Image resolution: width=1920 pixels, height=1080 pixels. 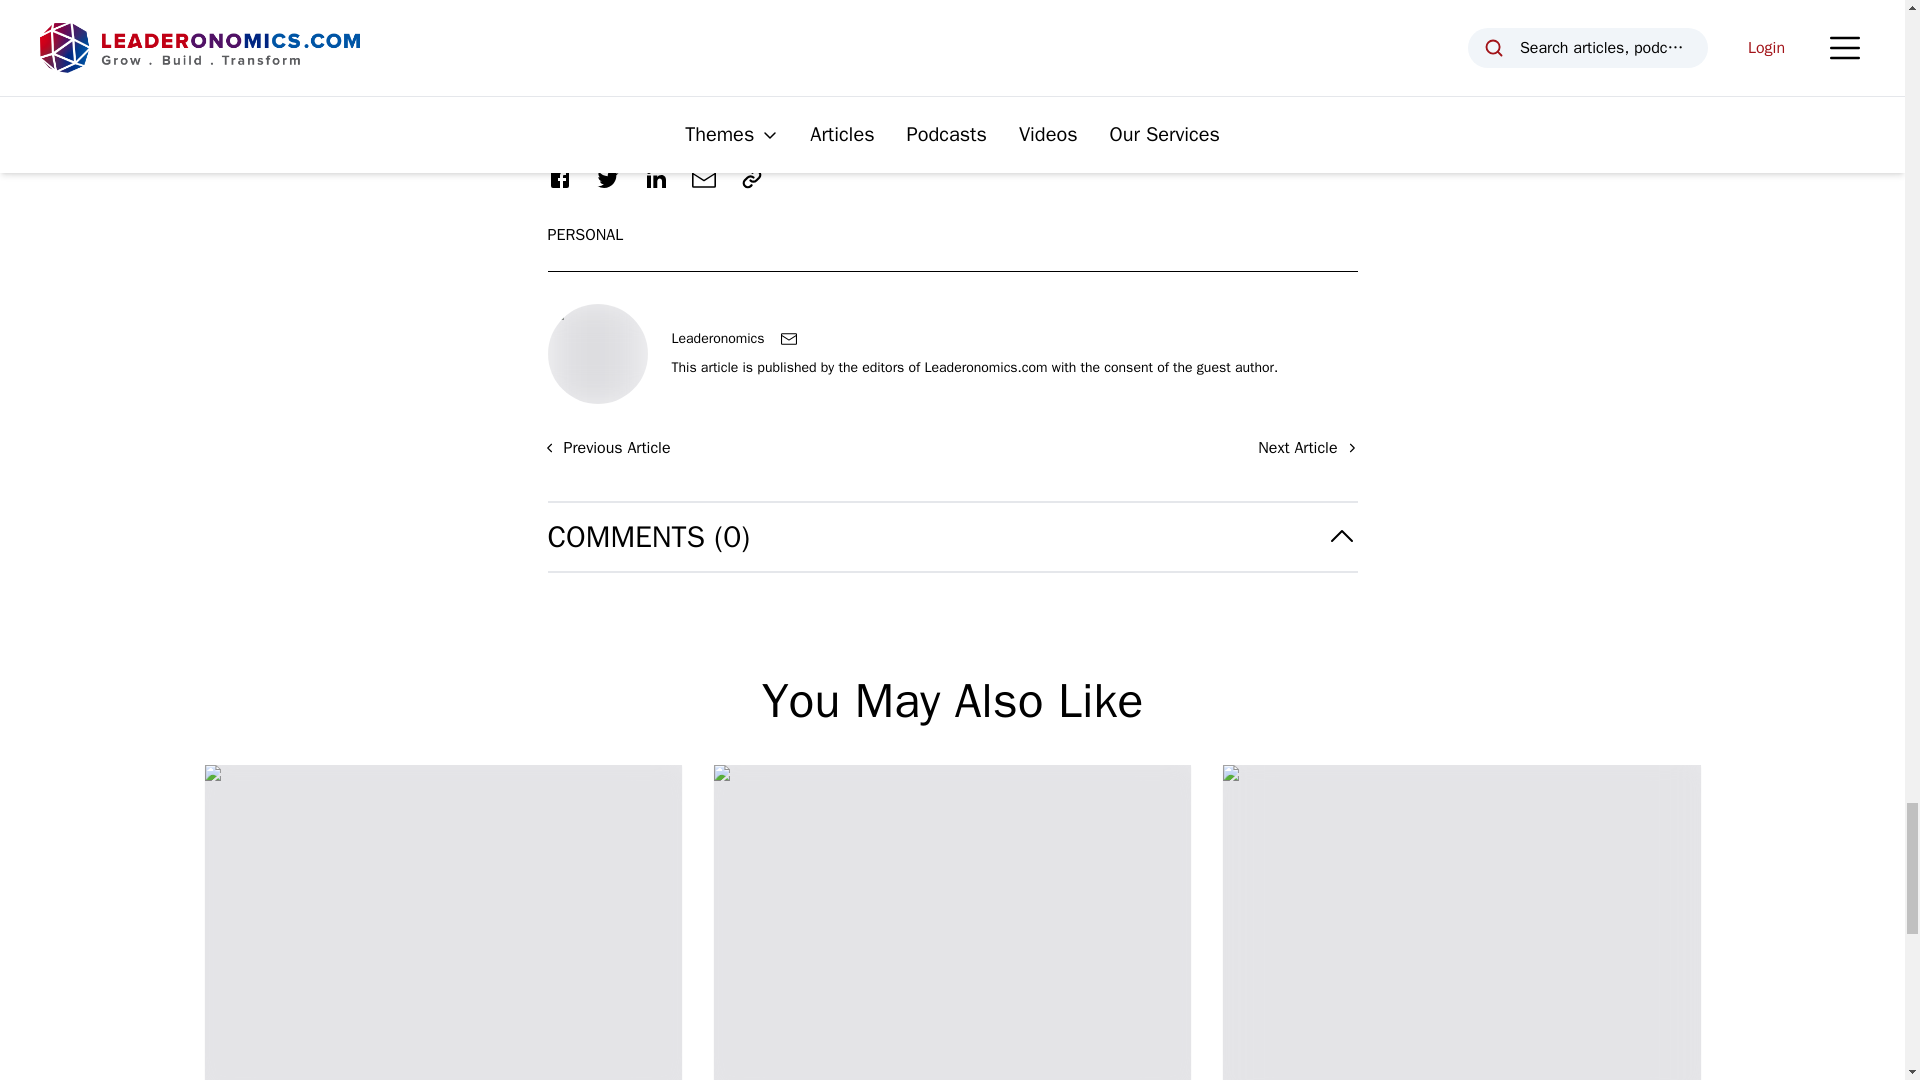 I want to click on Next Article, so click(x=1307, y=448).